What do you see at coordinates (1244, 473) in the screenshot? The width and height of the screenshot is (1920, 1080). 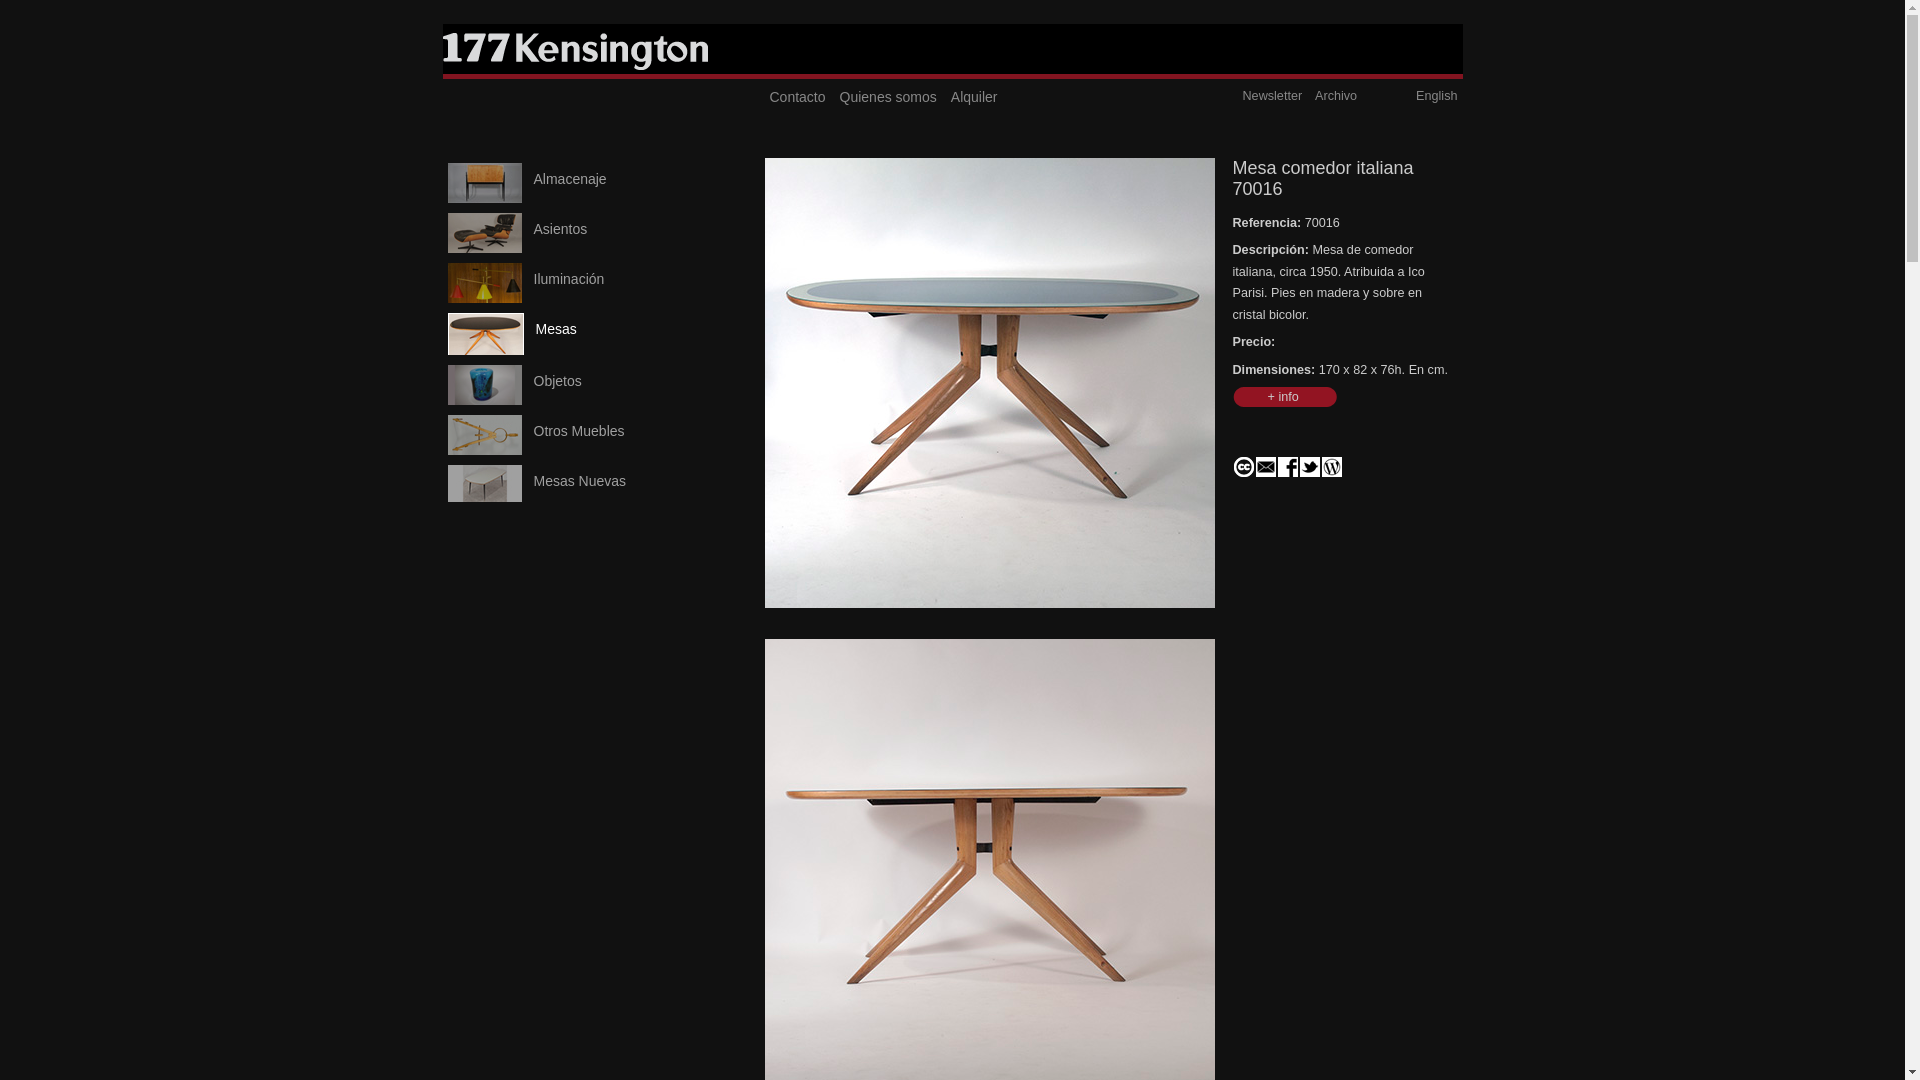 I see `creative commons` at bounding box center [1244, 473].